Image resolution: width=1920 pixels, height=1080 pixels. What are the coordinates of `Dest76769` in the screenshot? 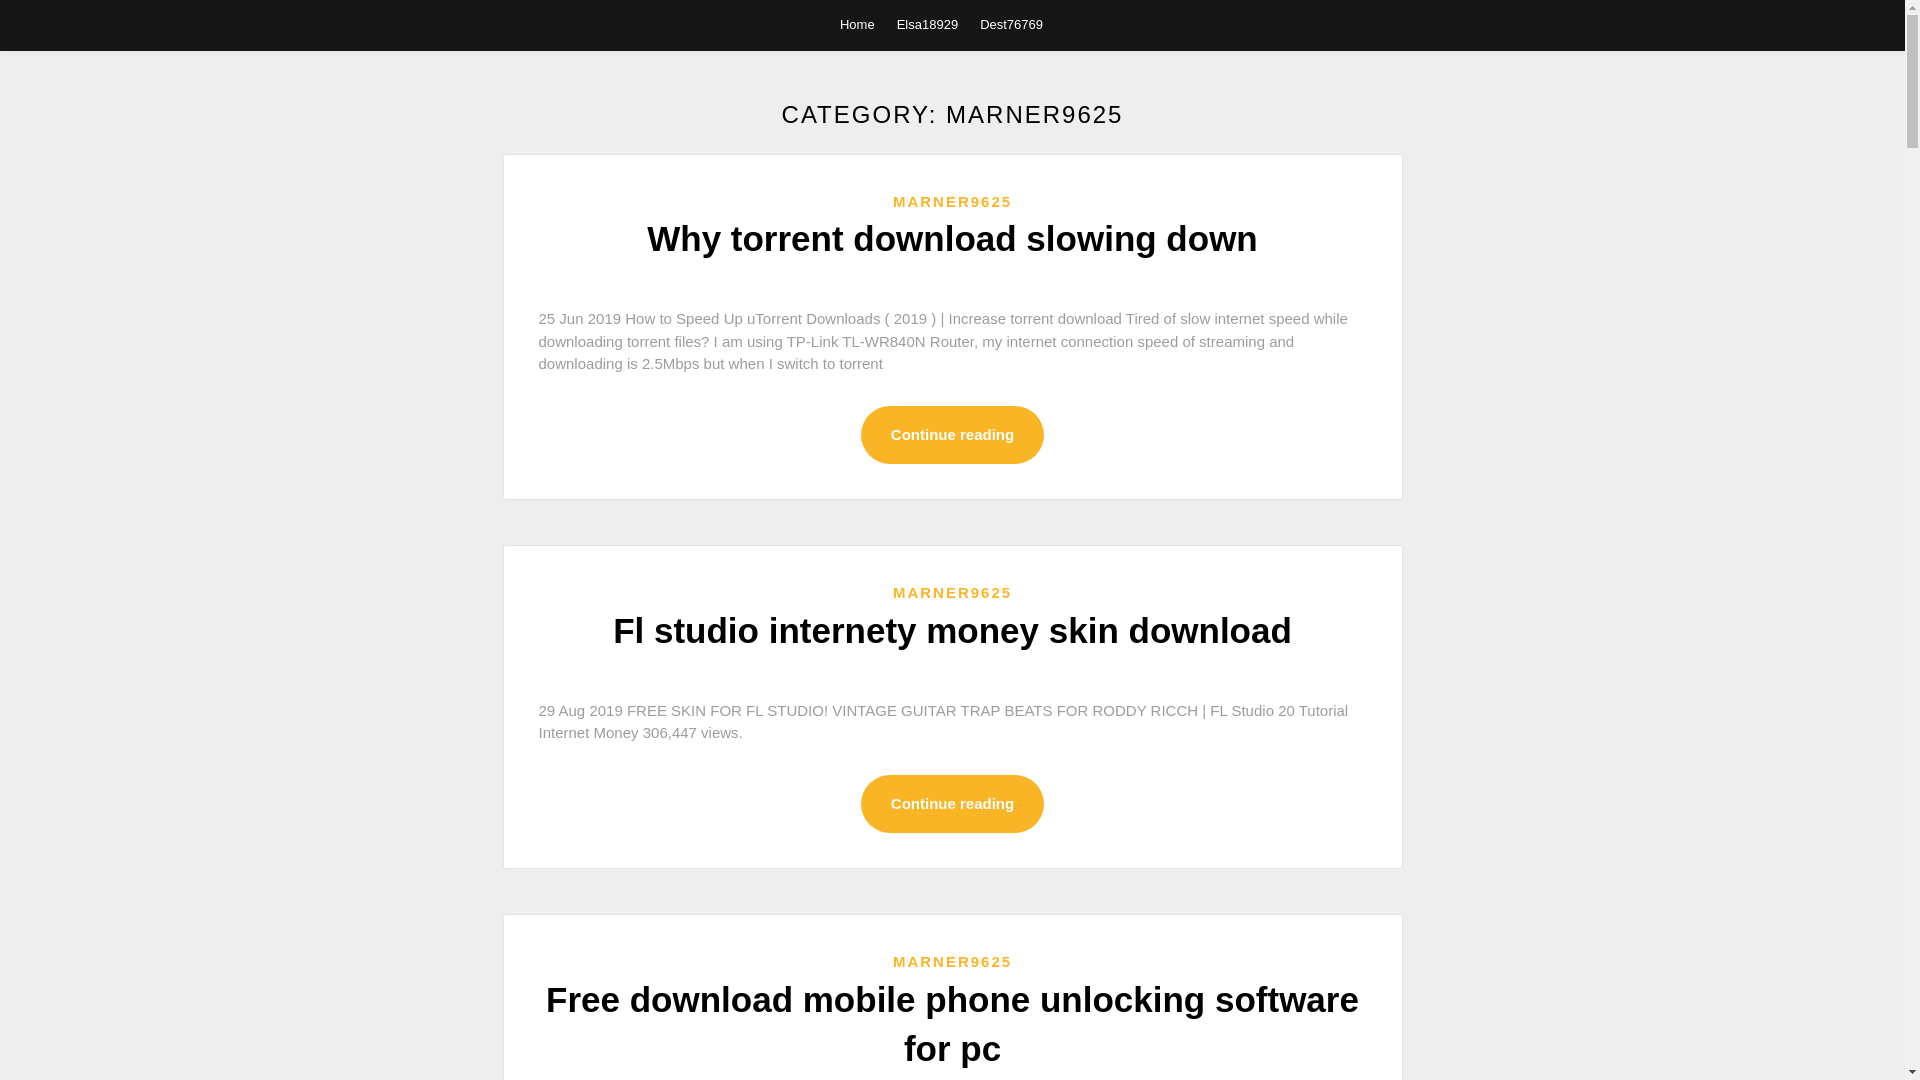 It's located at (1010, 24).